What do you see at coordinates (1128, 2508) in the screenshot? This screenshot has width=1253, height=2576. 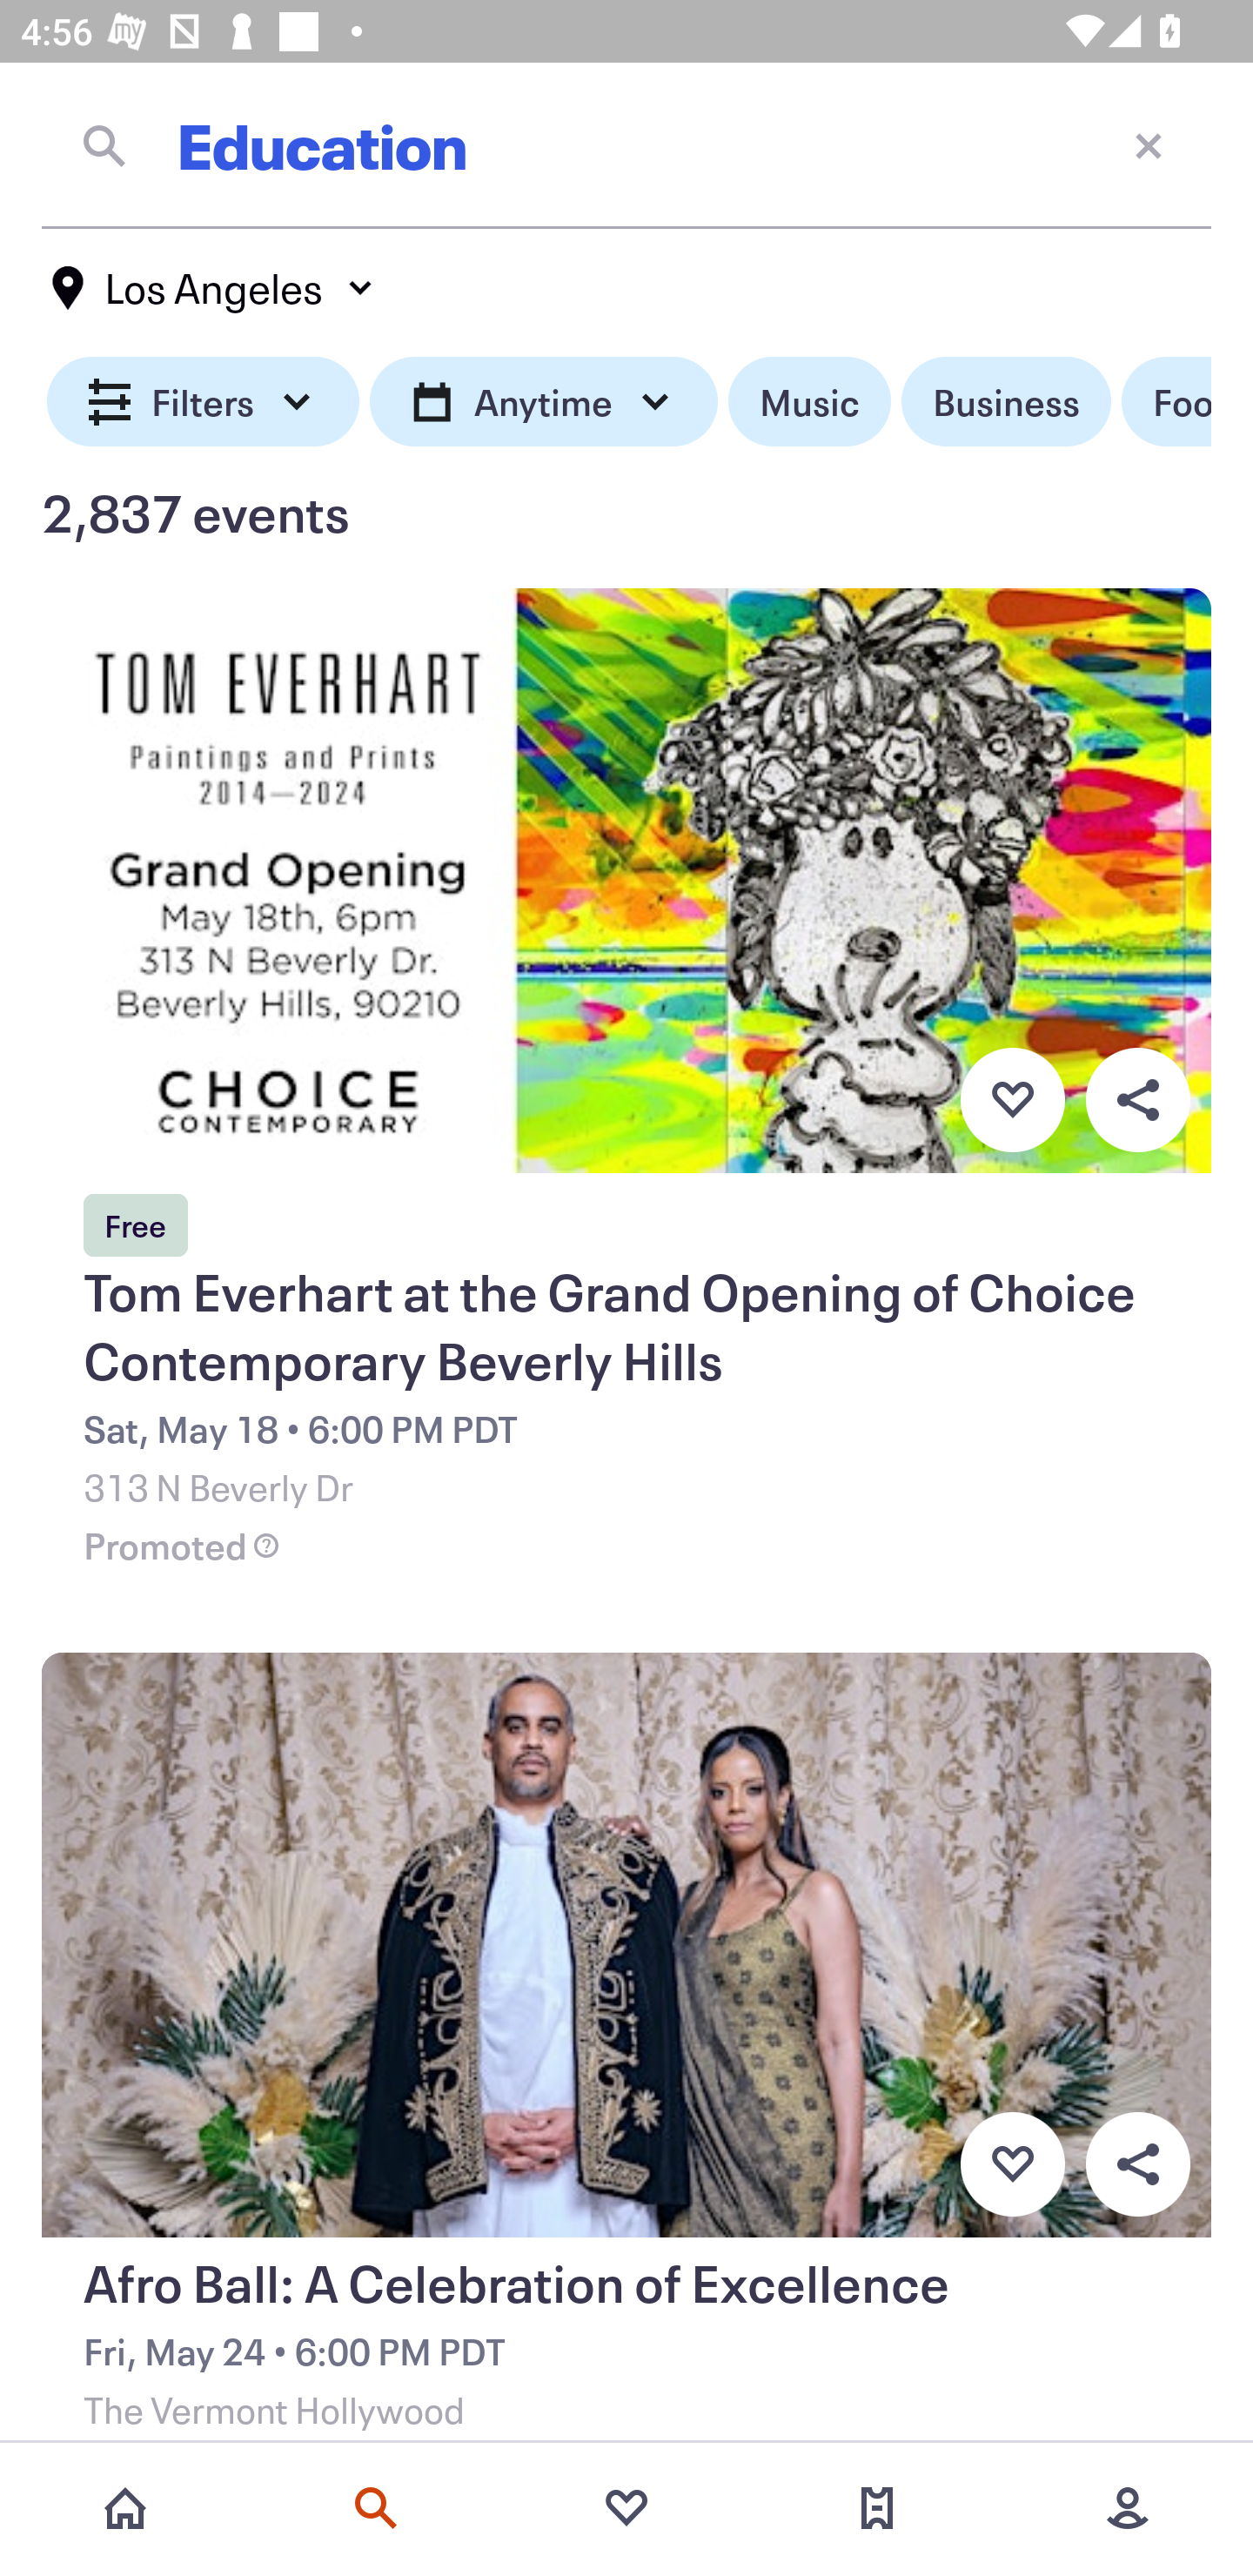 I see `More` at bounding box center [1128, 2508].